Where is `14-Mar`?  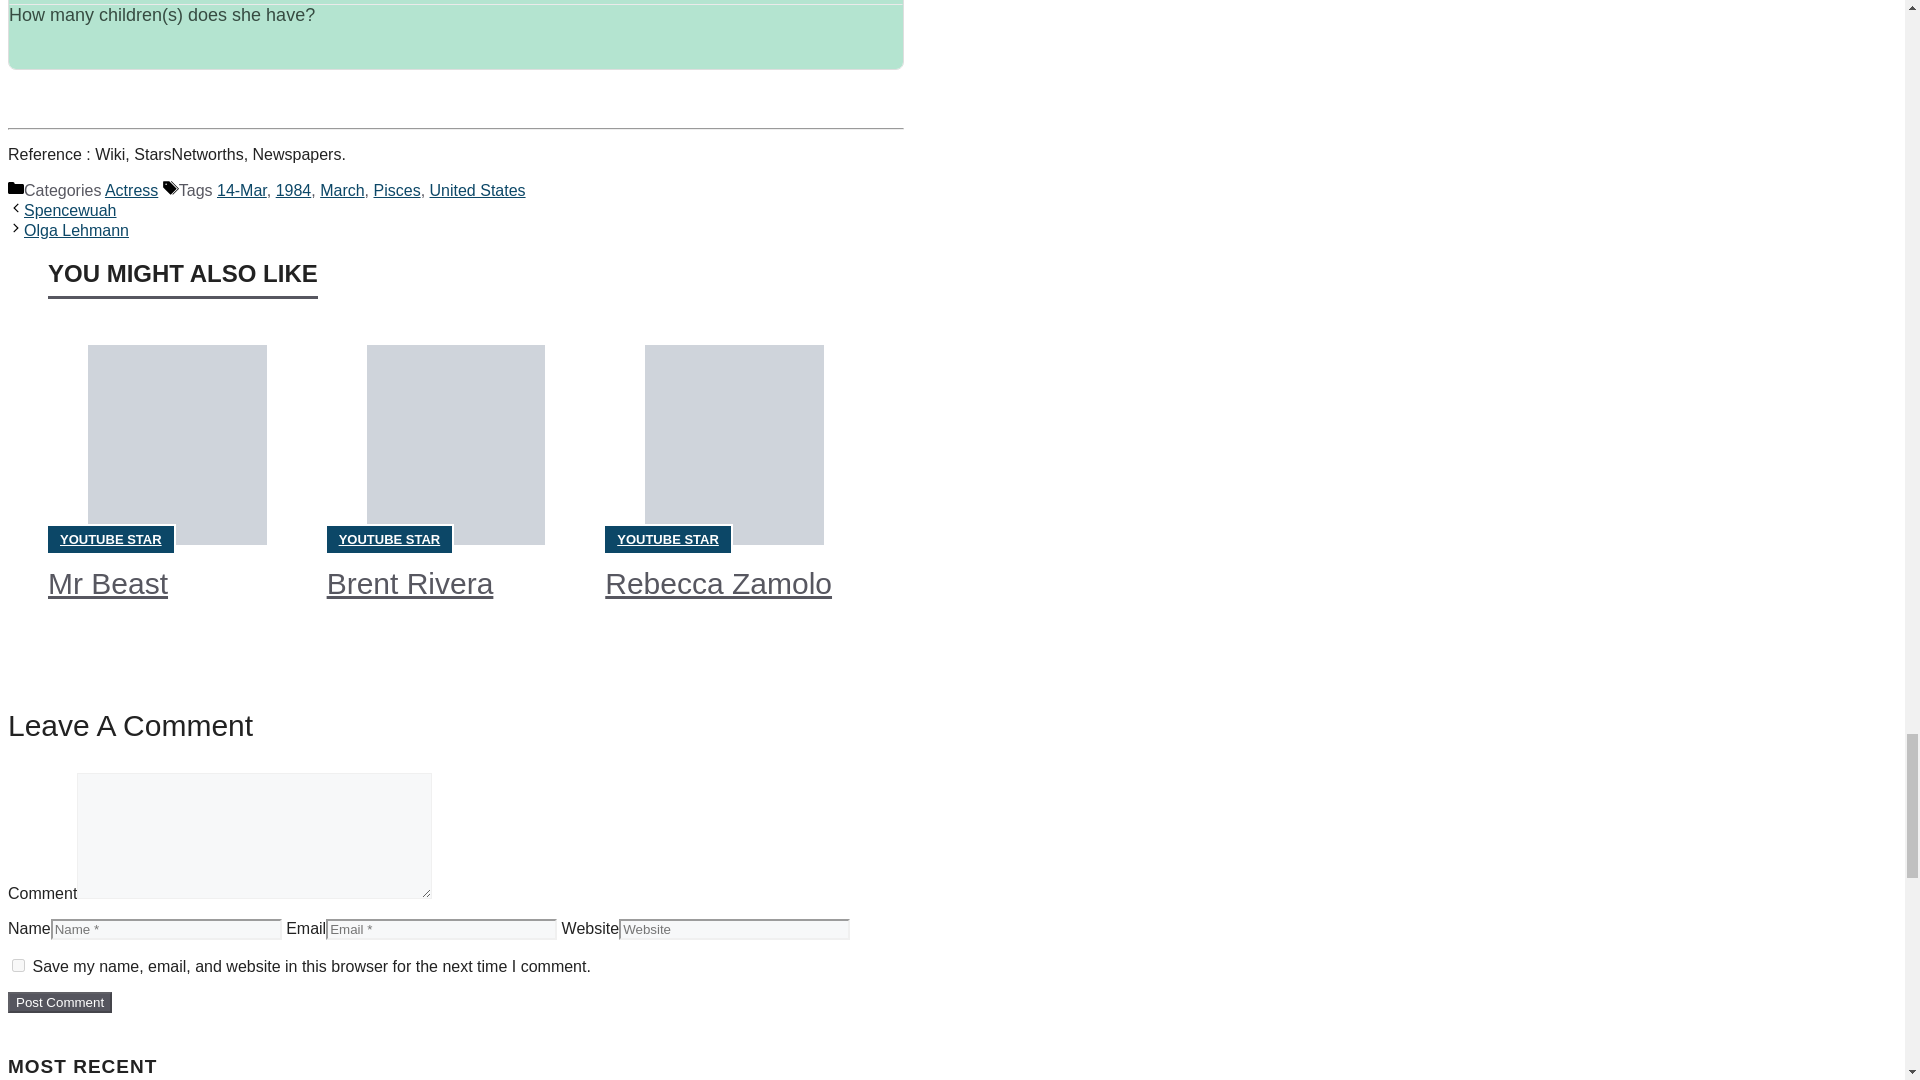 14-Mar is located at coordinates (241, 190).